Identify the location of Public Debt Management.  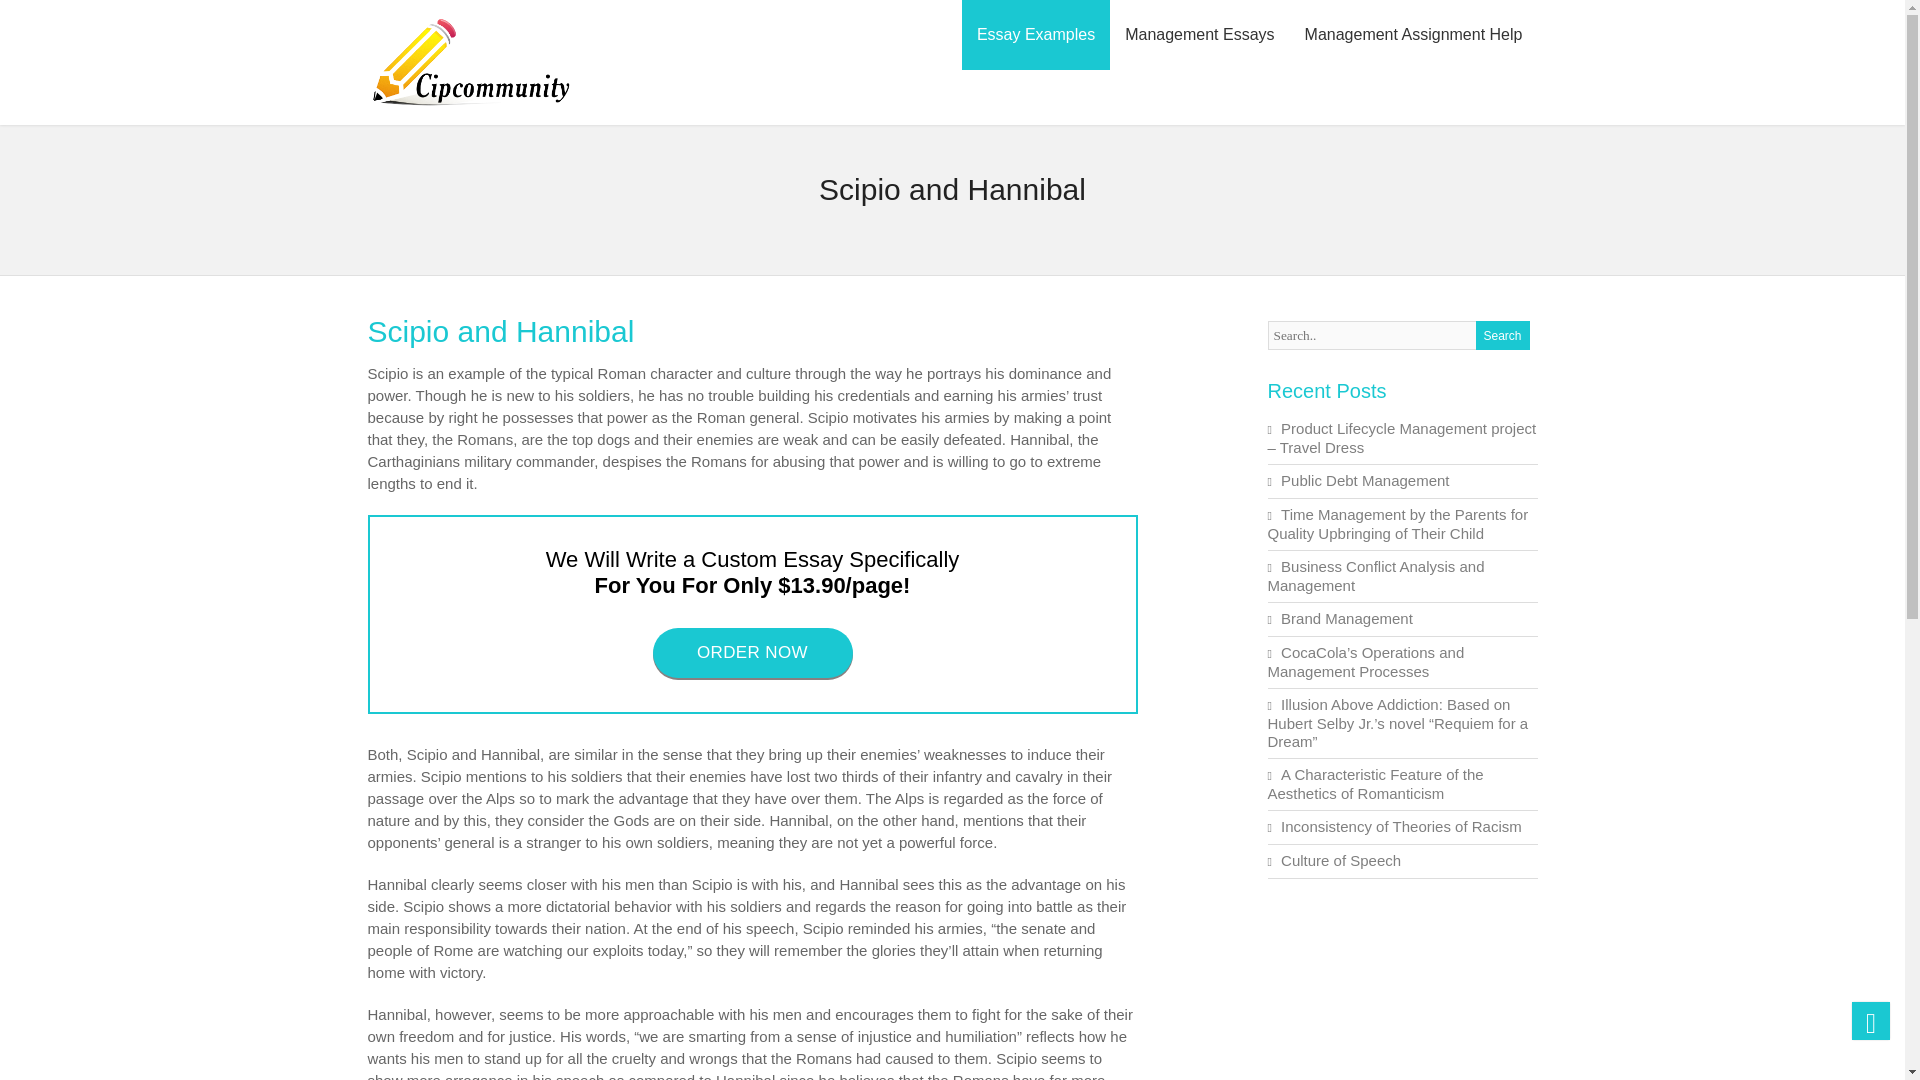
(1364, 480).